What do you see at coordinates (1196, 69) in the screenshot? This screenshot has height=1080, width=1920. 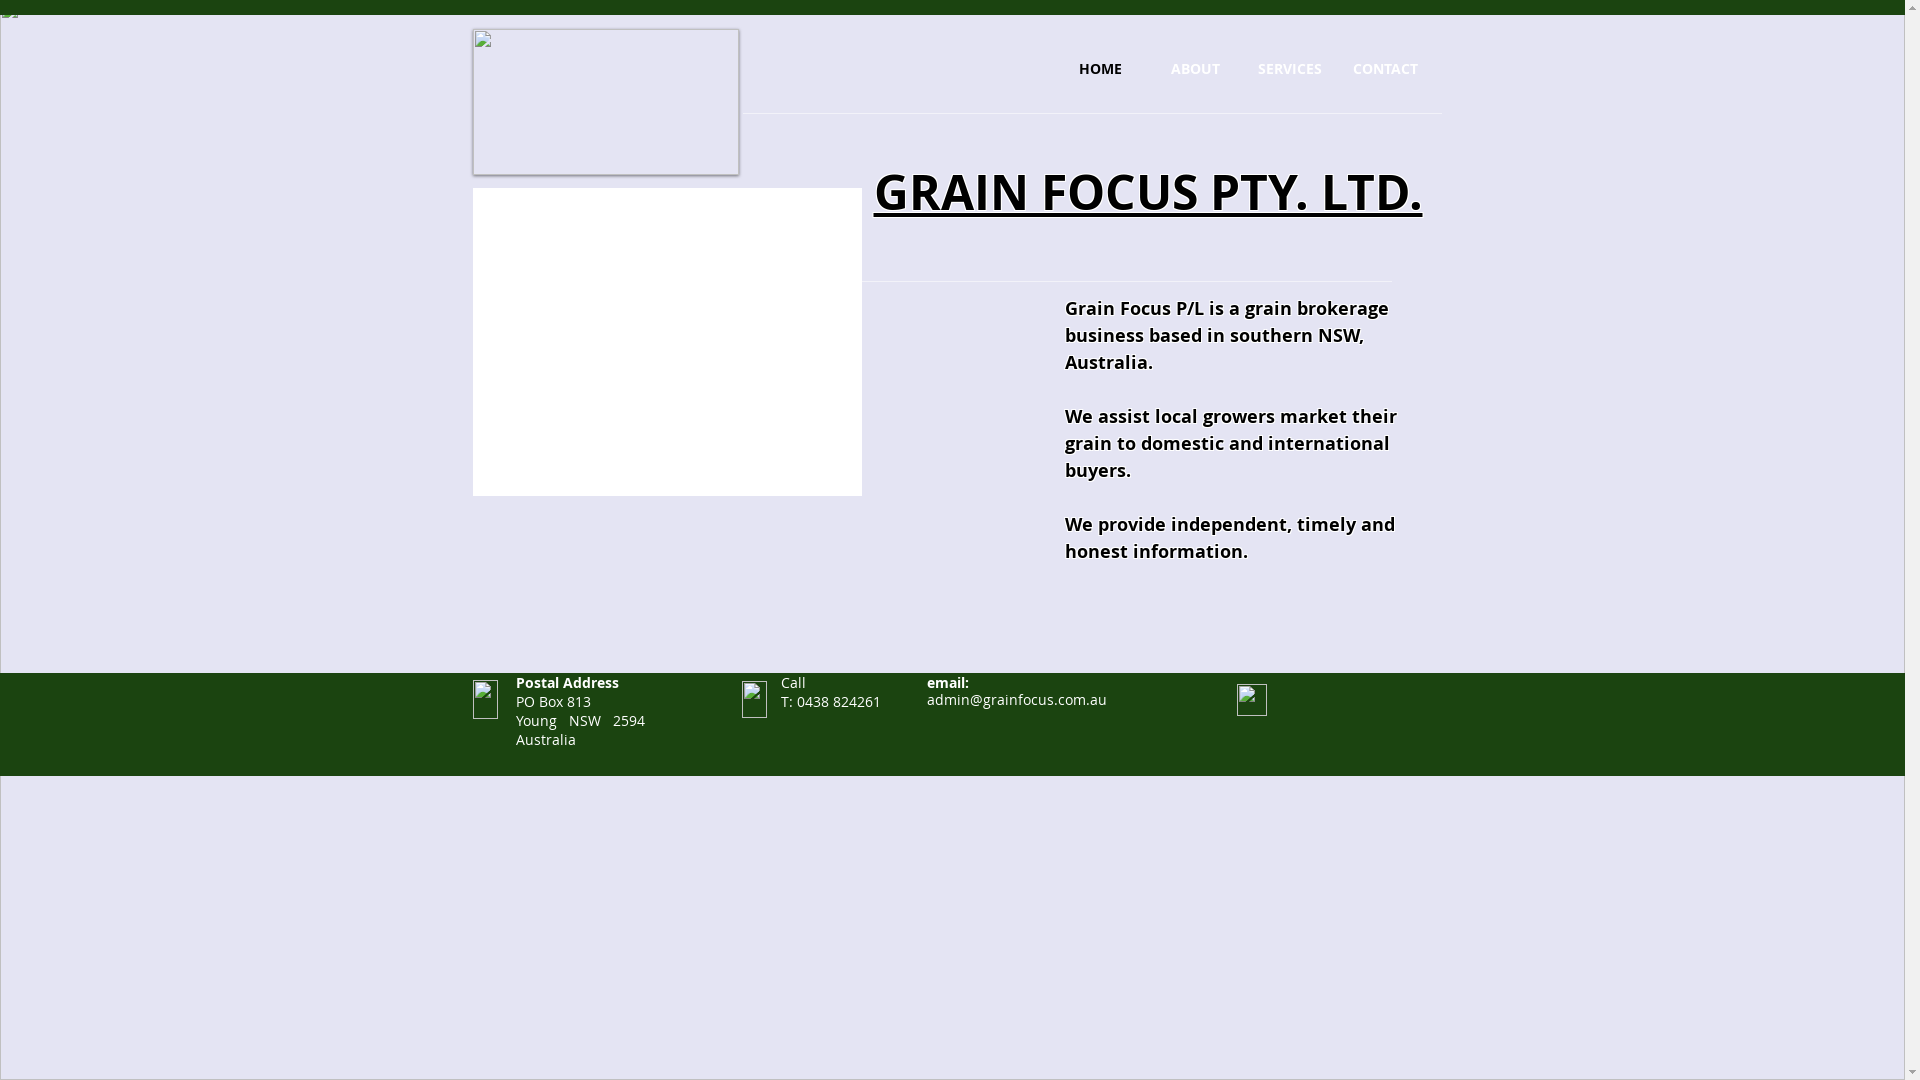 I see `ABOUT` at bounding box center [1196, 69].